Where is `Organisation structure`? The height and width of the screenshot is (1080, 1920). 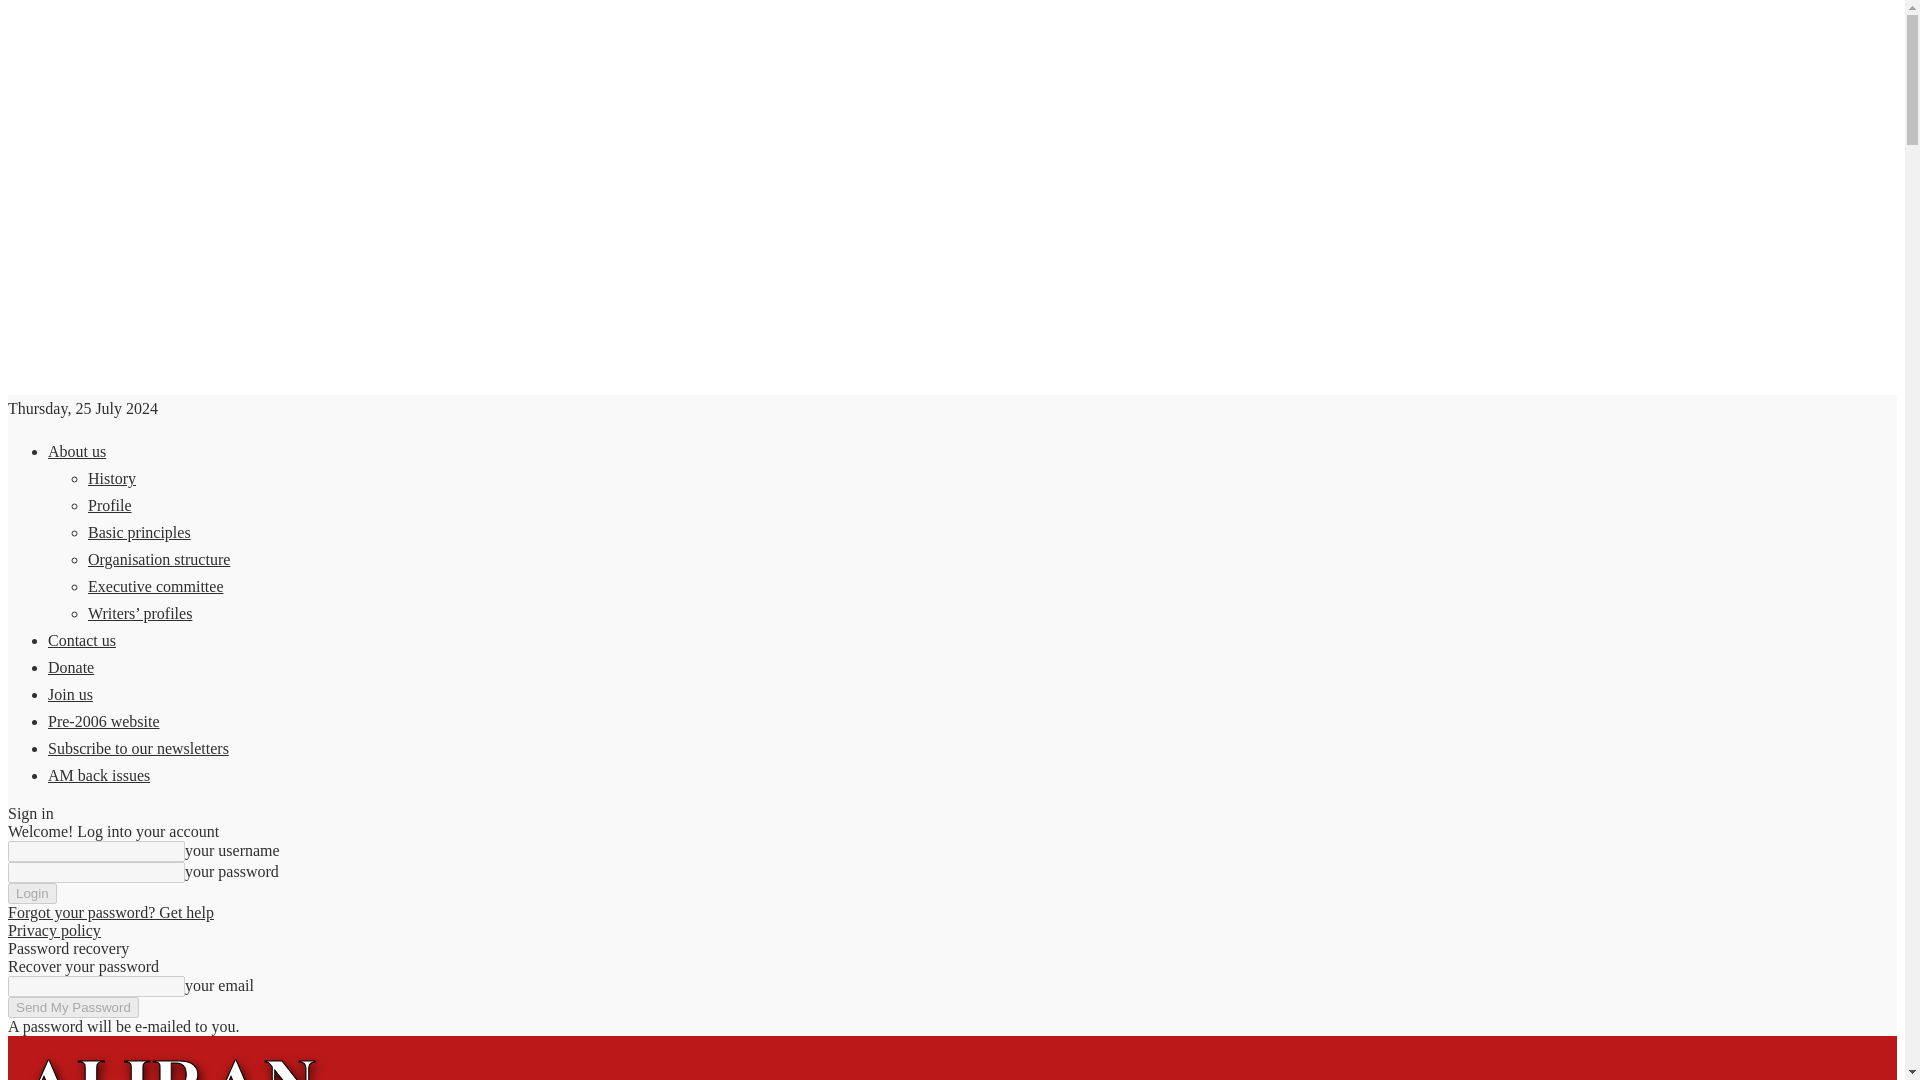
Organisation structure is located at coordinates (159, 559).